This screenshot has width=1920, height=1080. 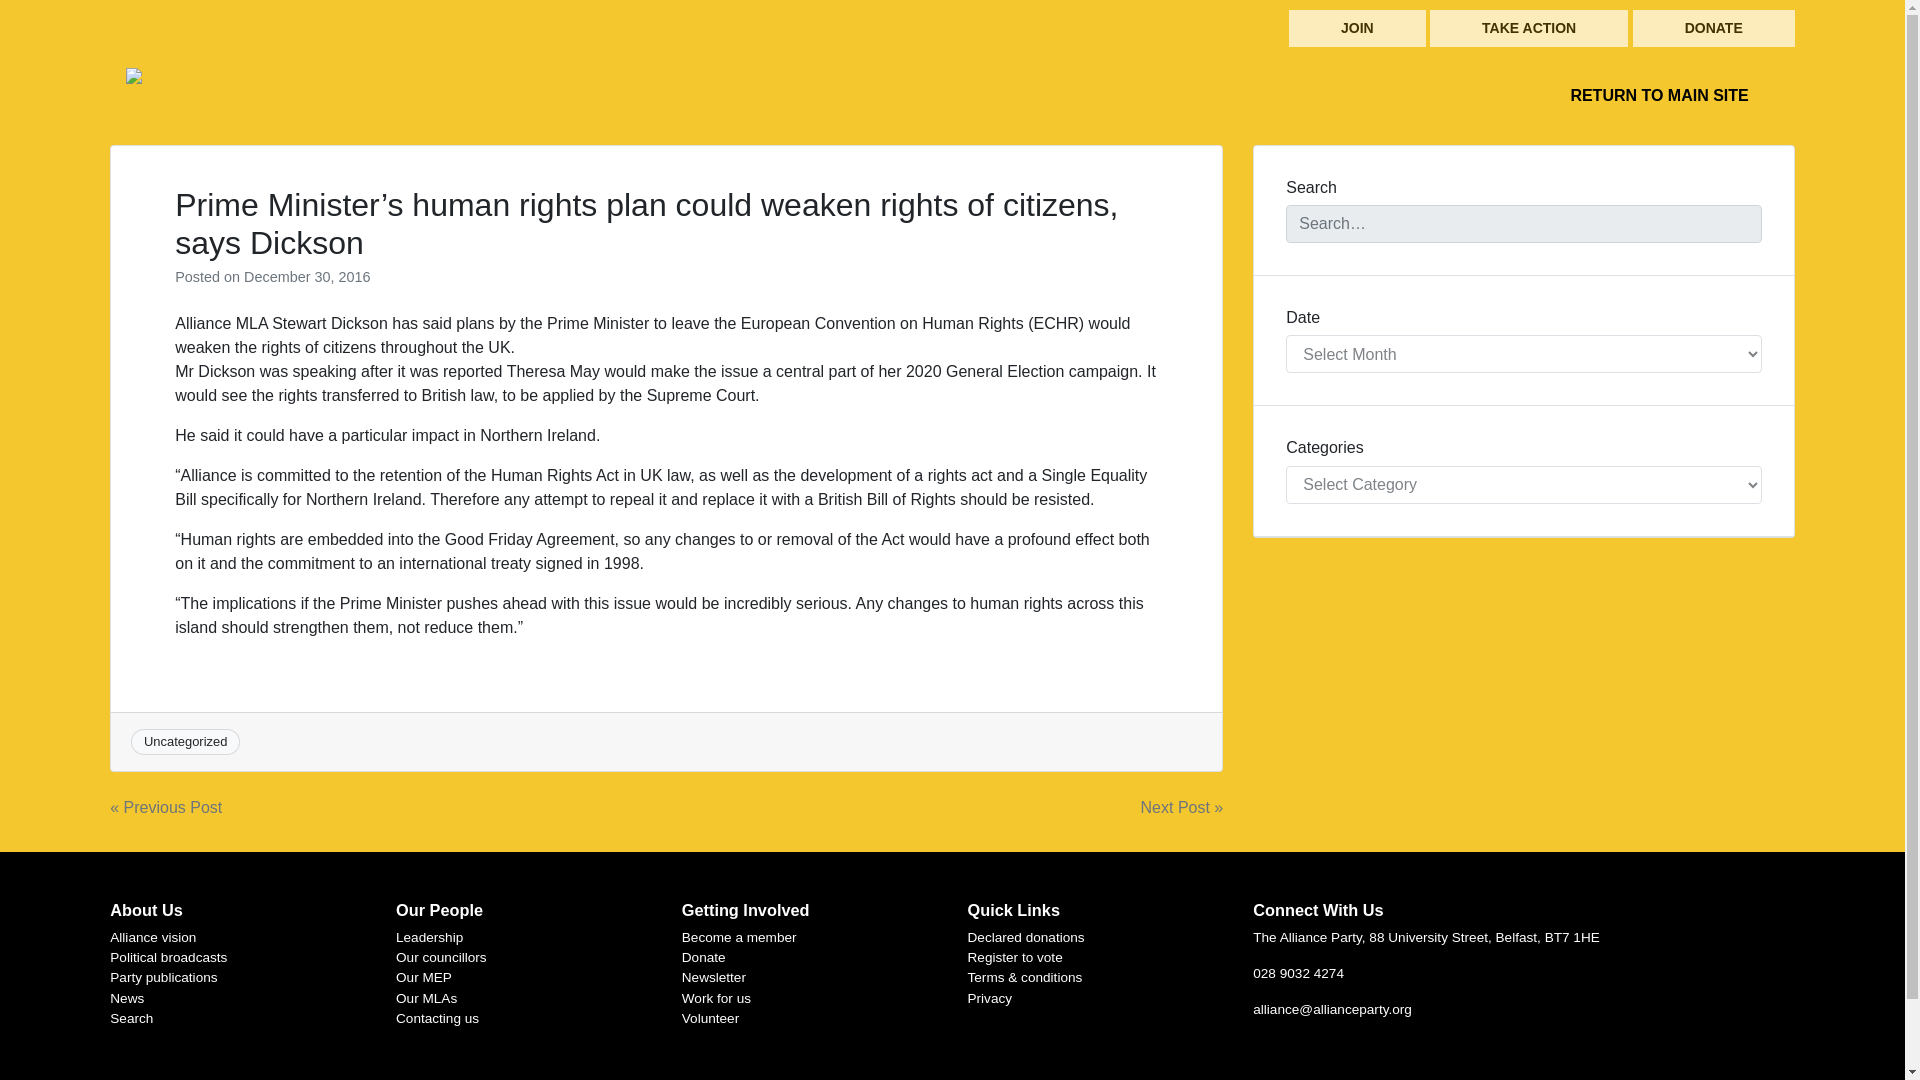 I want to click on Register to vote, so click(x=1015, y=958).